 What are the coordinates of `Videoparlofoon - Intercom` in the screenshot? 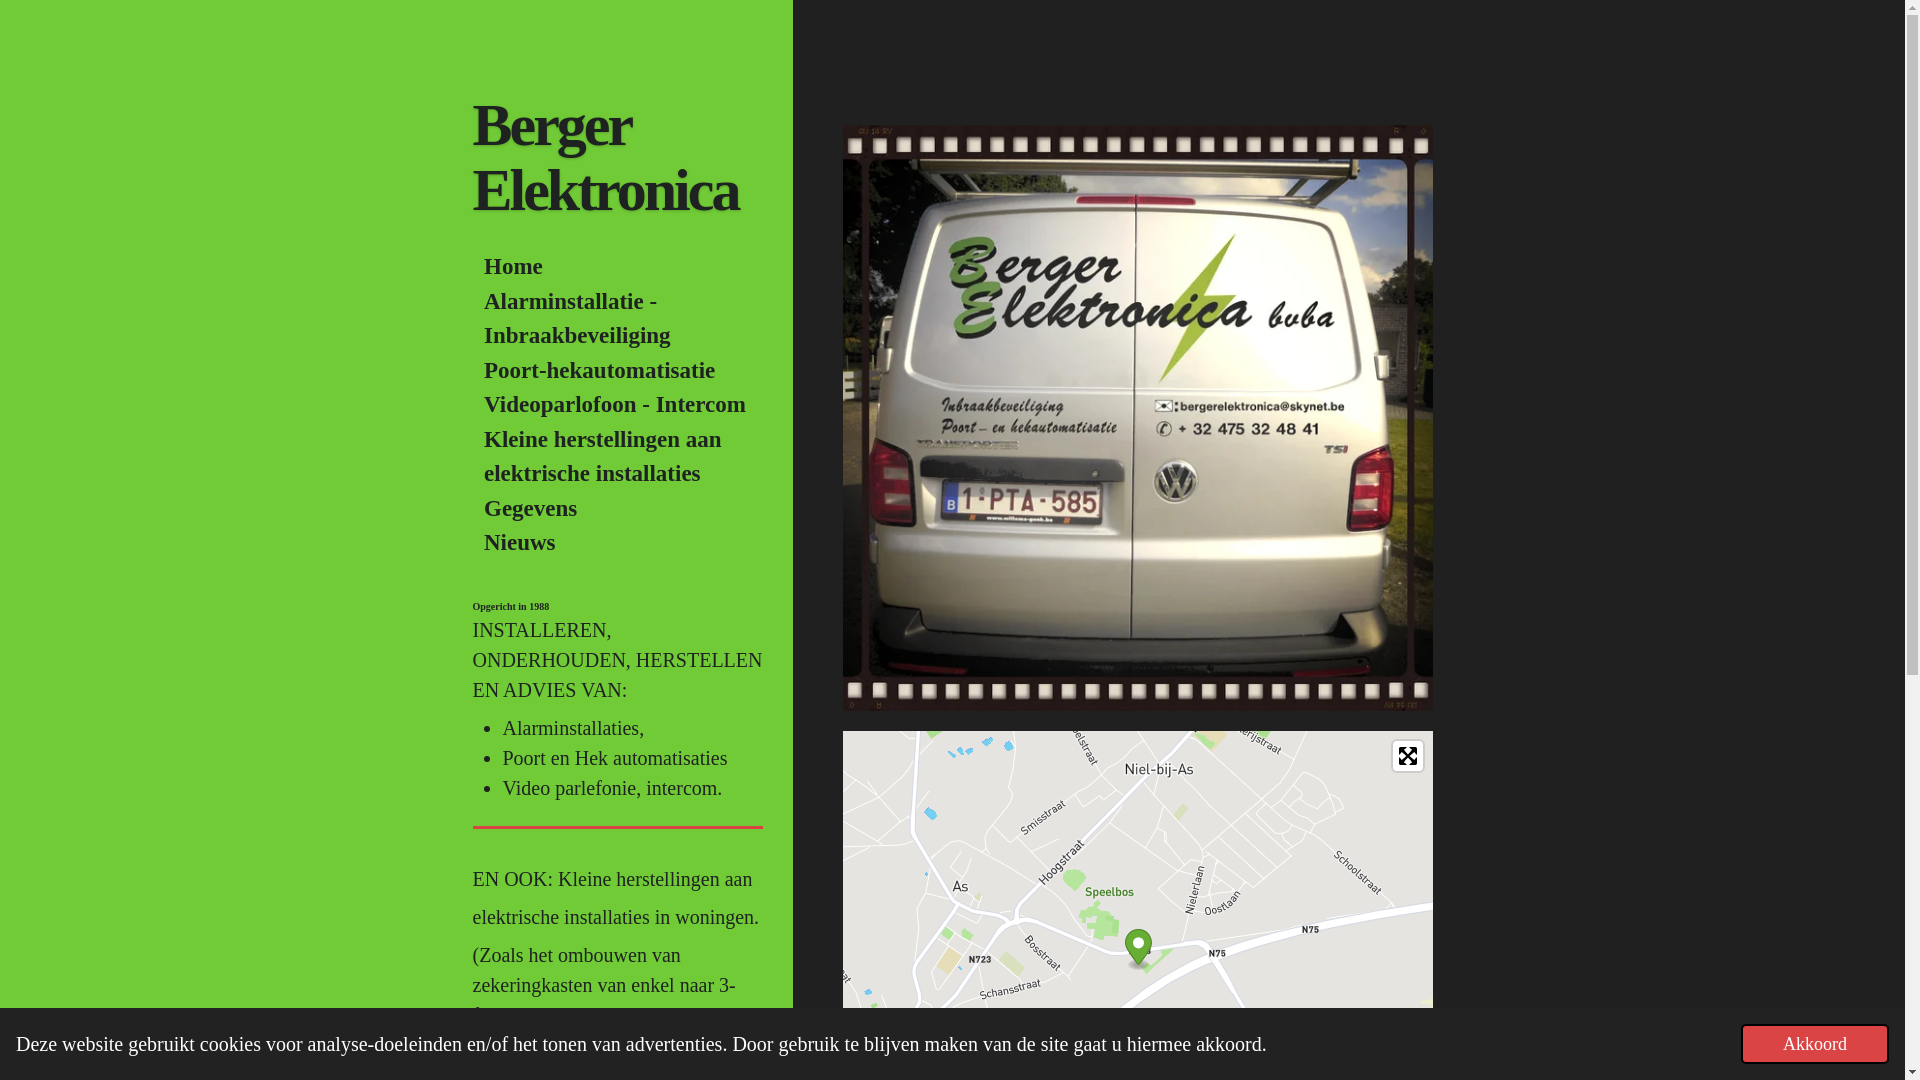 It's located at (617, 406).